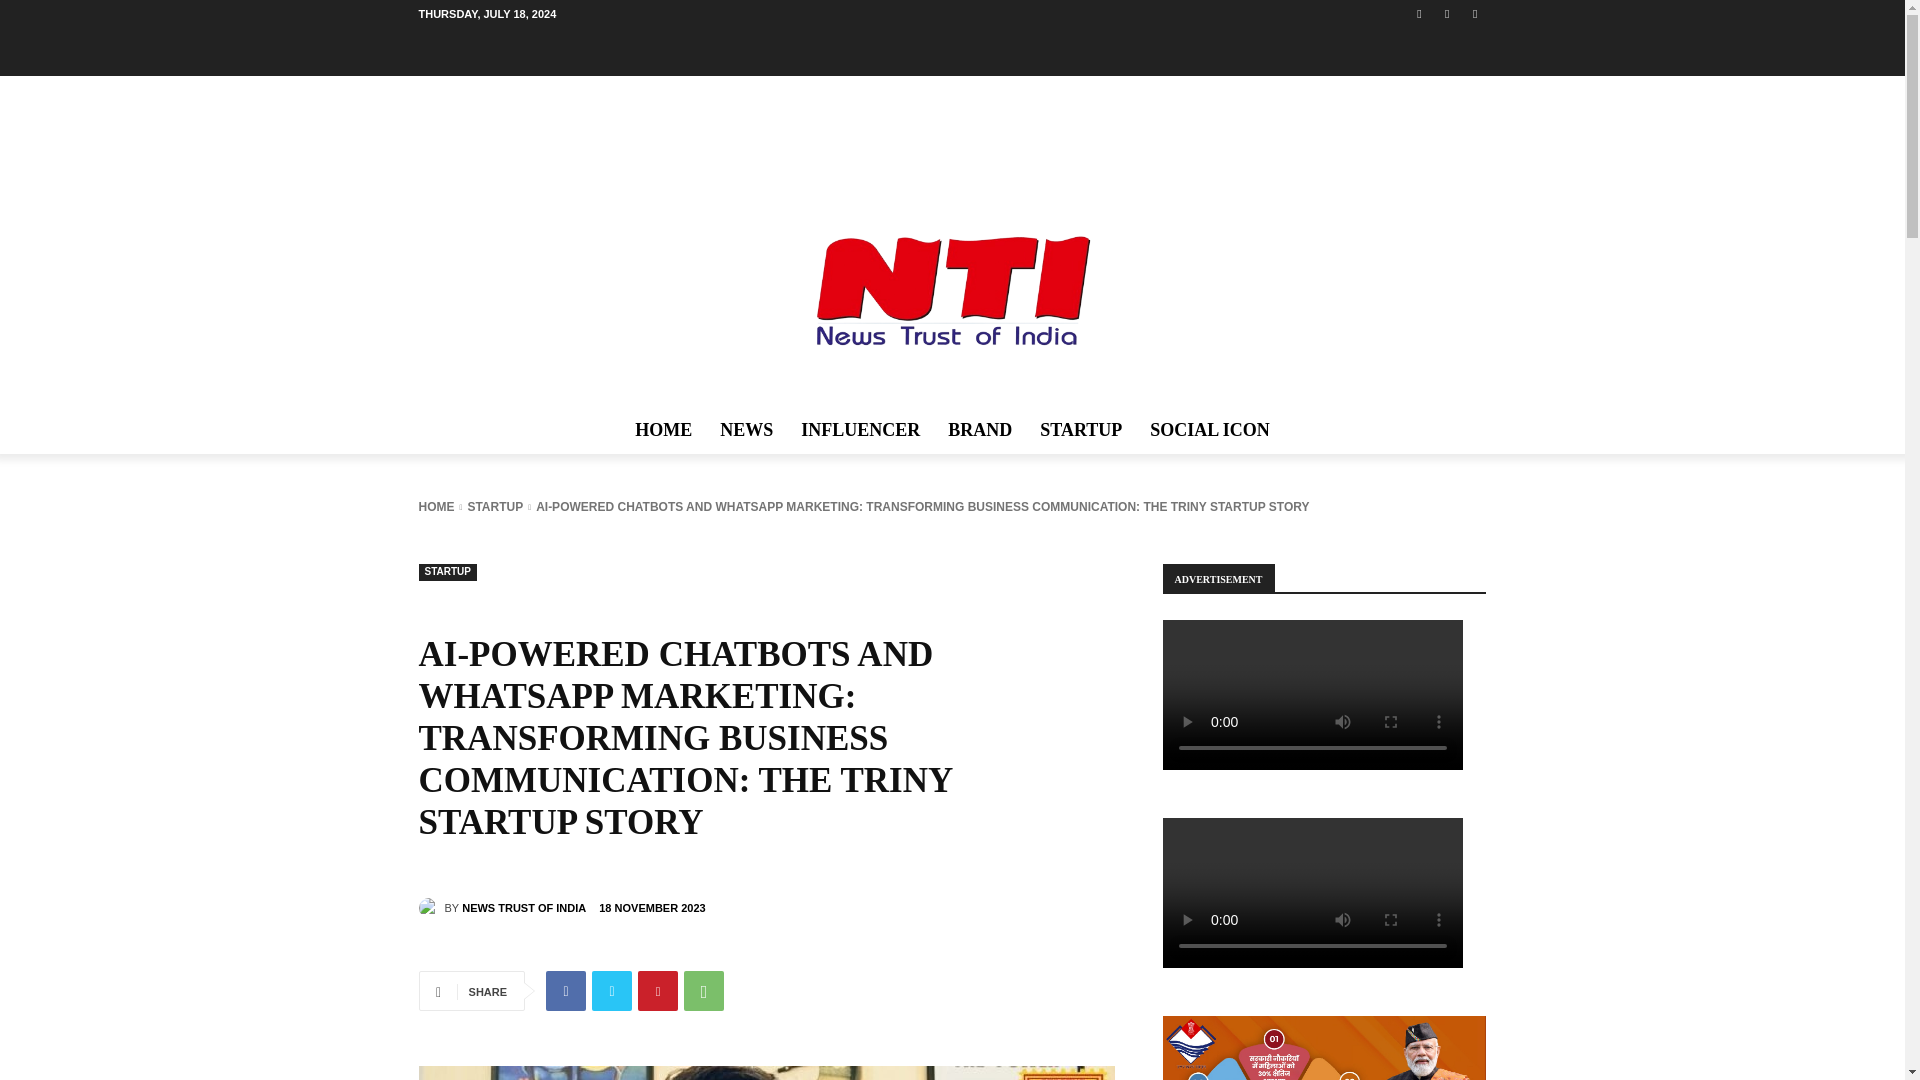 This screenshot has width=1920, height=1080. I want to click on SOCIAL ICON, so click(1210, 430).